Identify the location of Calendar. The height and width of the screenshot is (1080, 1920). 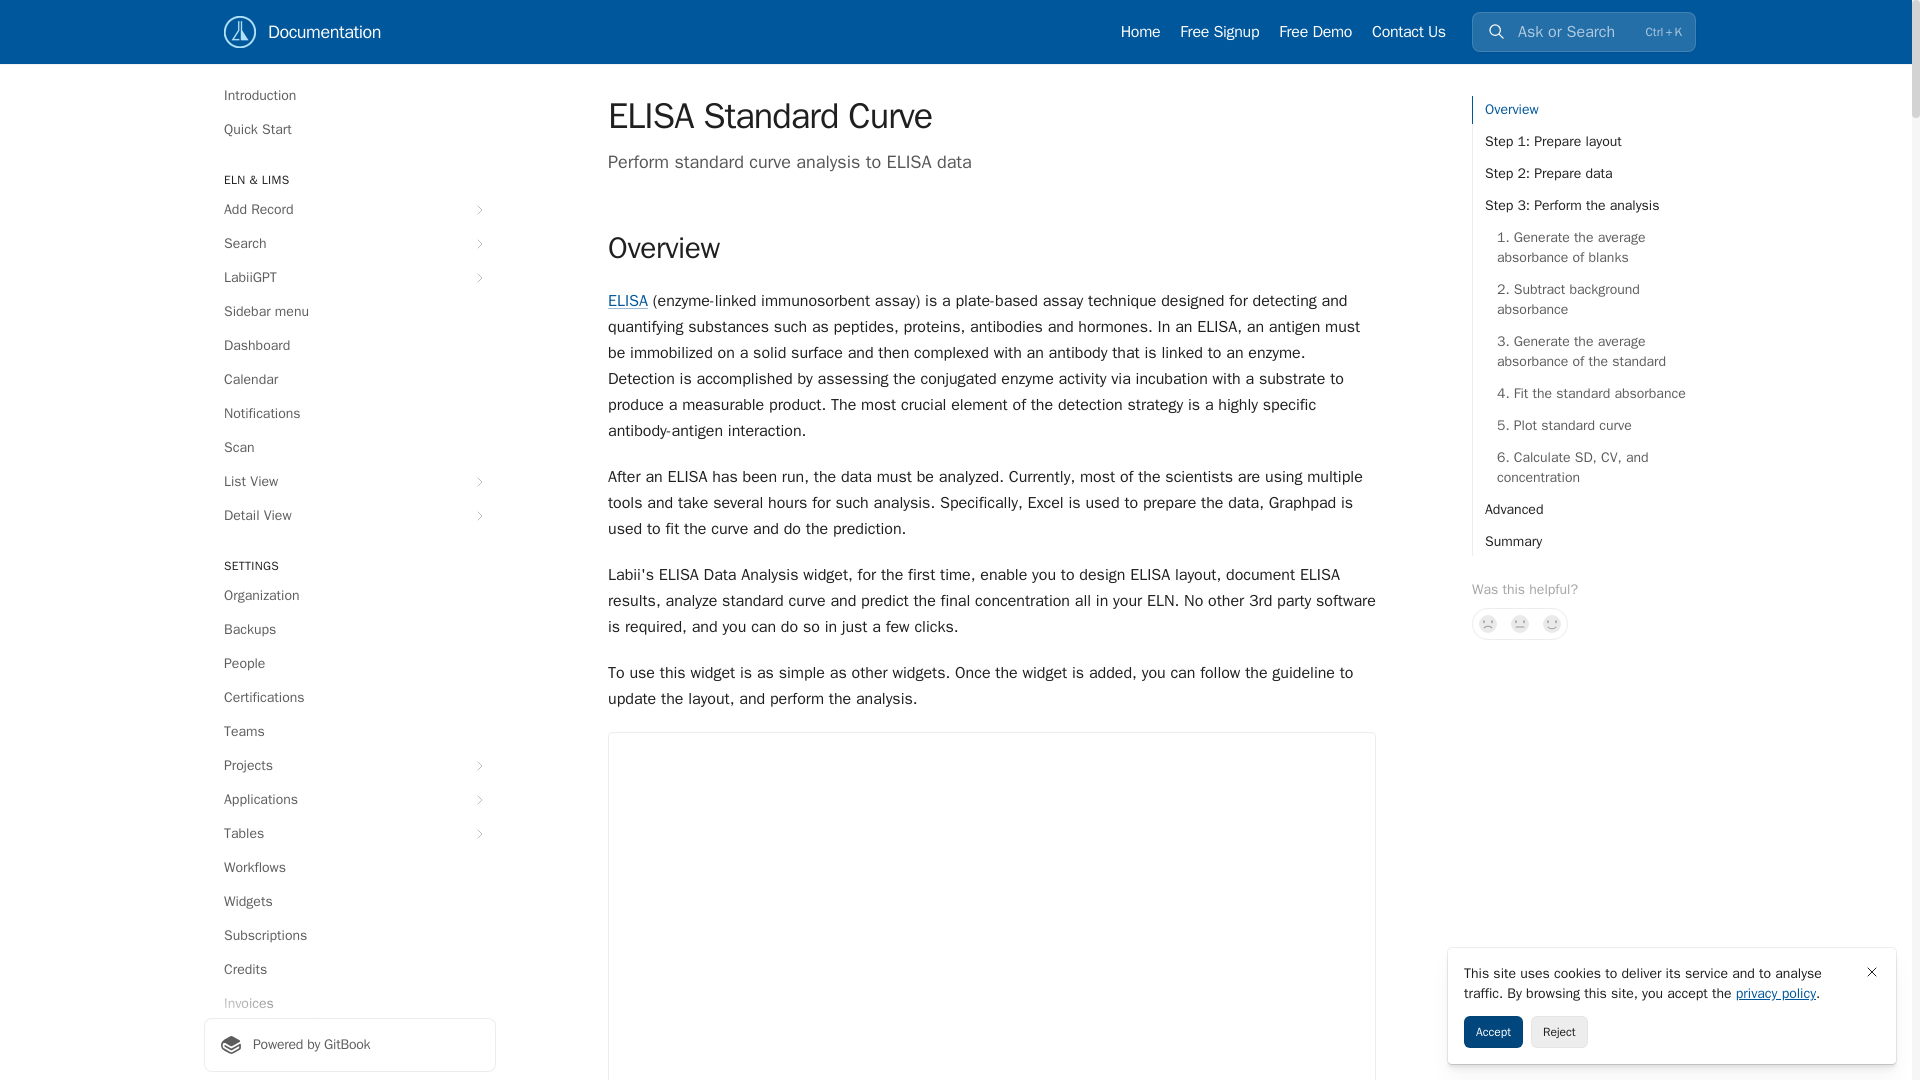
(349, 380).